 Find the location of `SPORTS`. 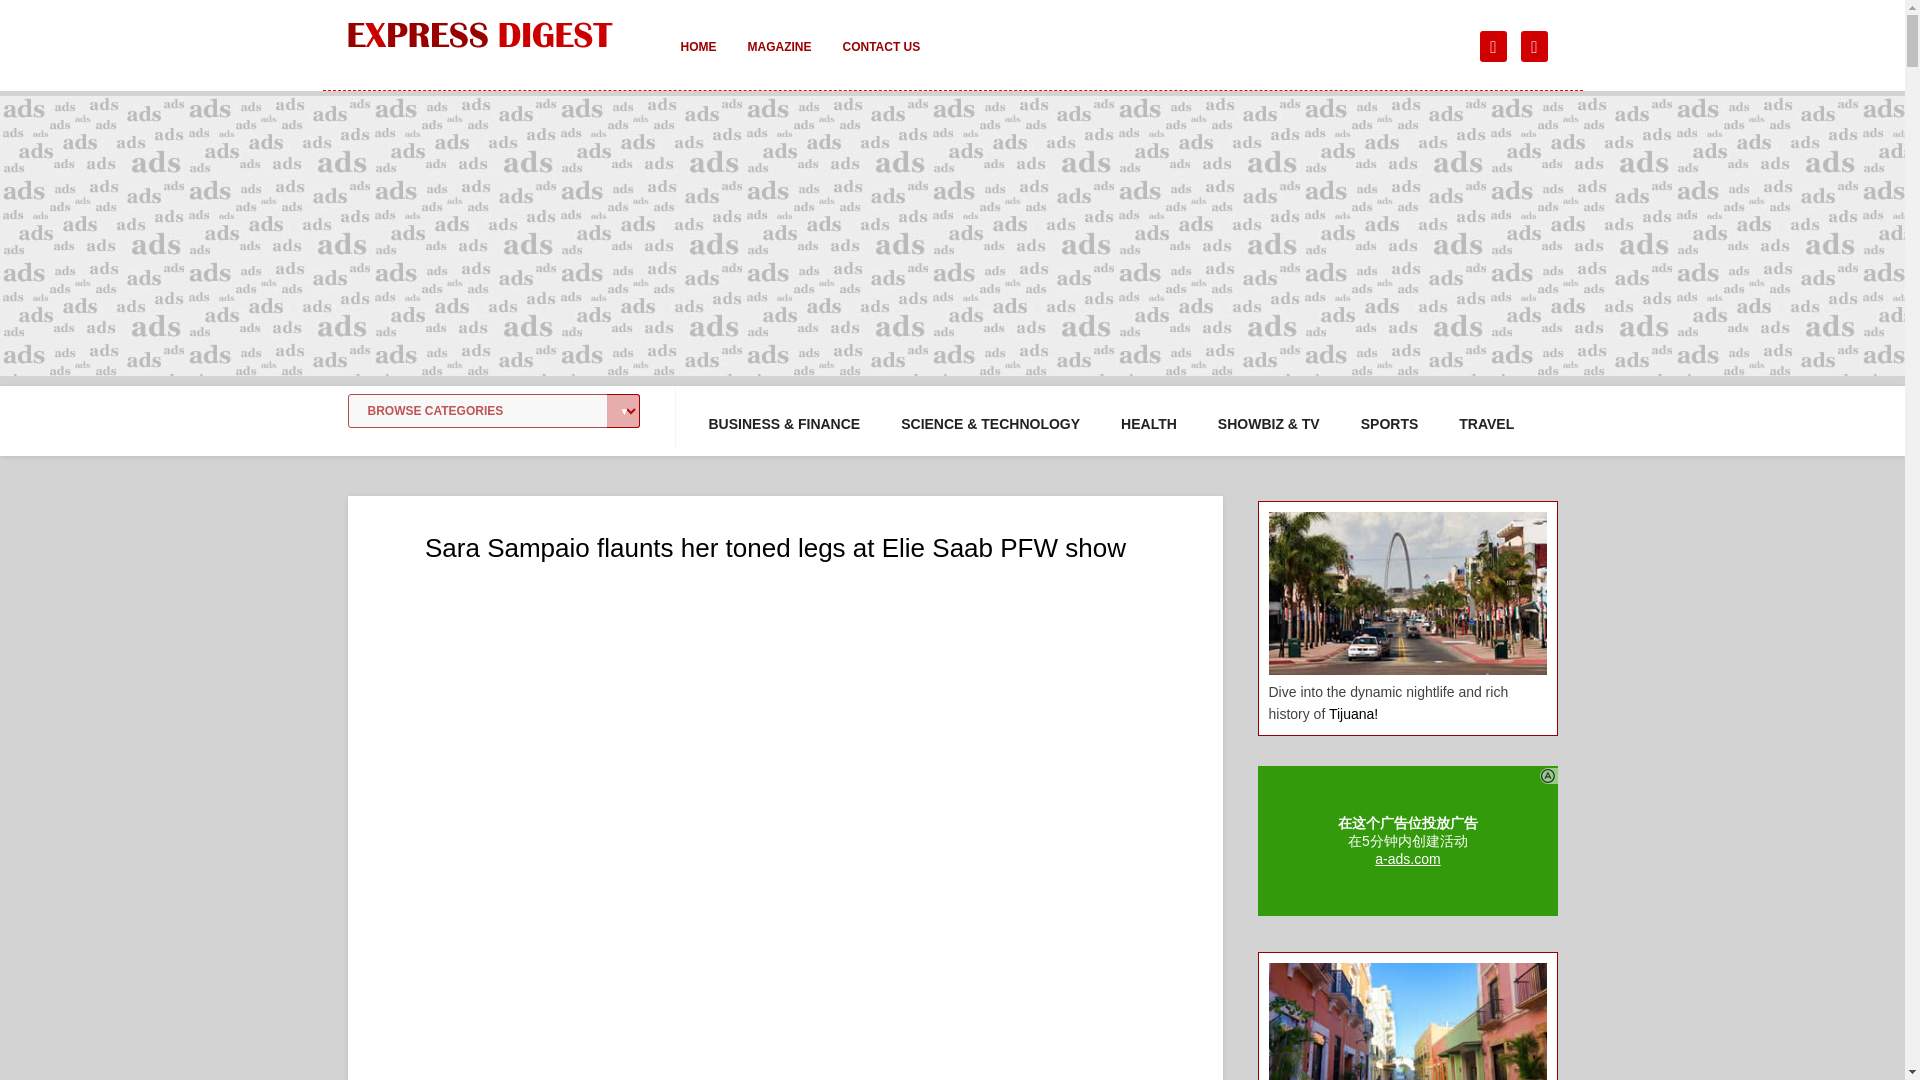

SPORTS is located at coordinates (1390, 424).